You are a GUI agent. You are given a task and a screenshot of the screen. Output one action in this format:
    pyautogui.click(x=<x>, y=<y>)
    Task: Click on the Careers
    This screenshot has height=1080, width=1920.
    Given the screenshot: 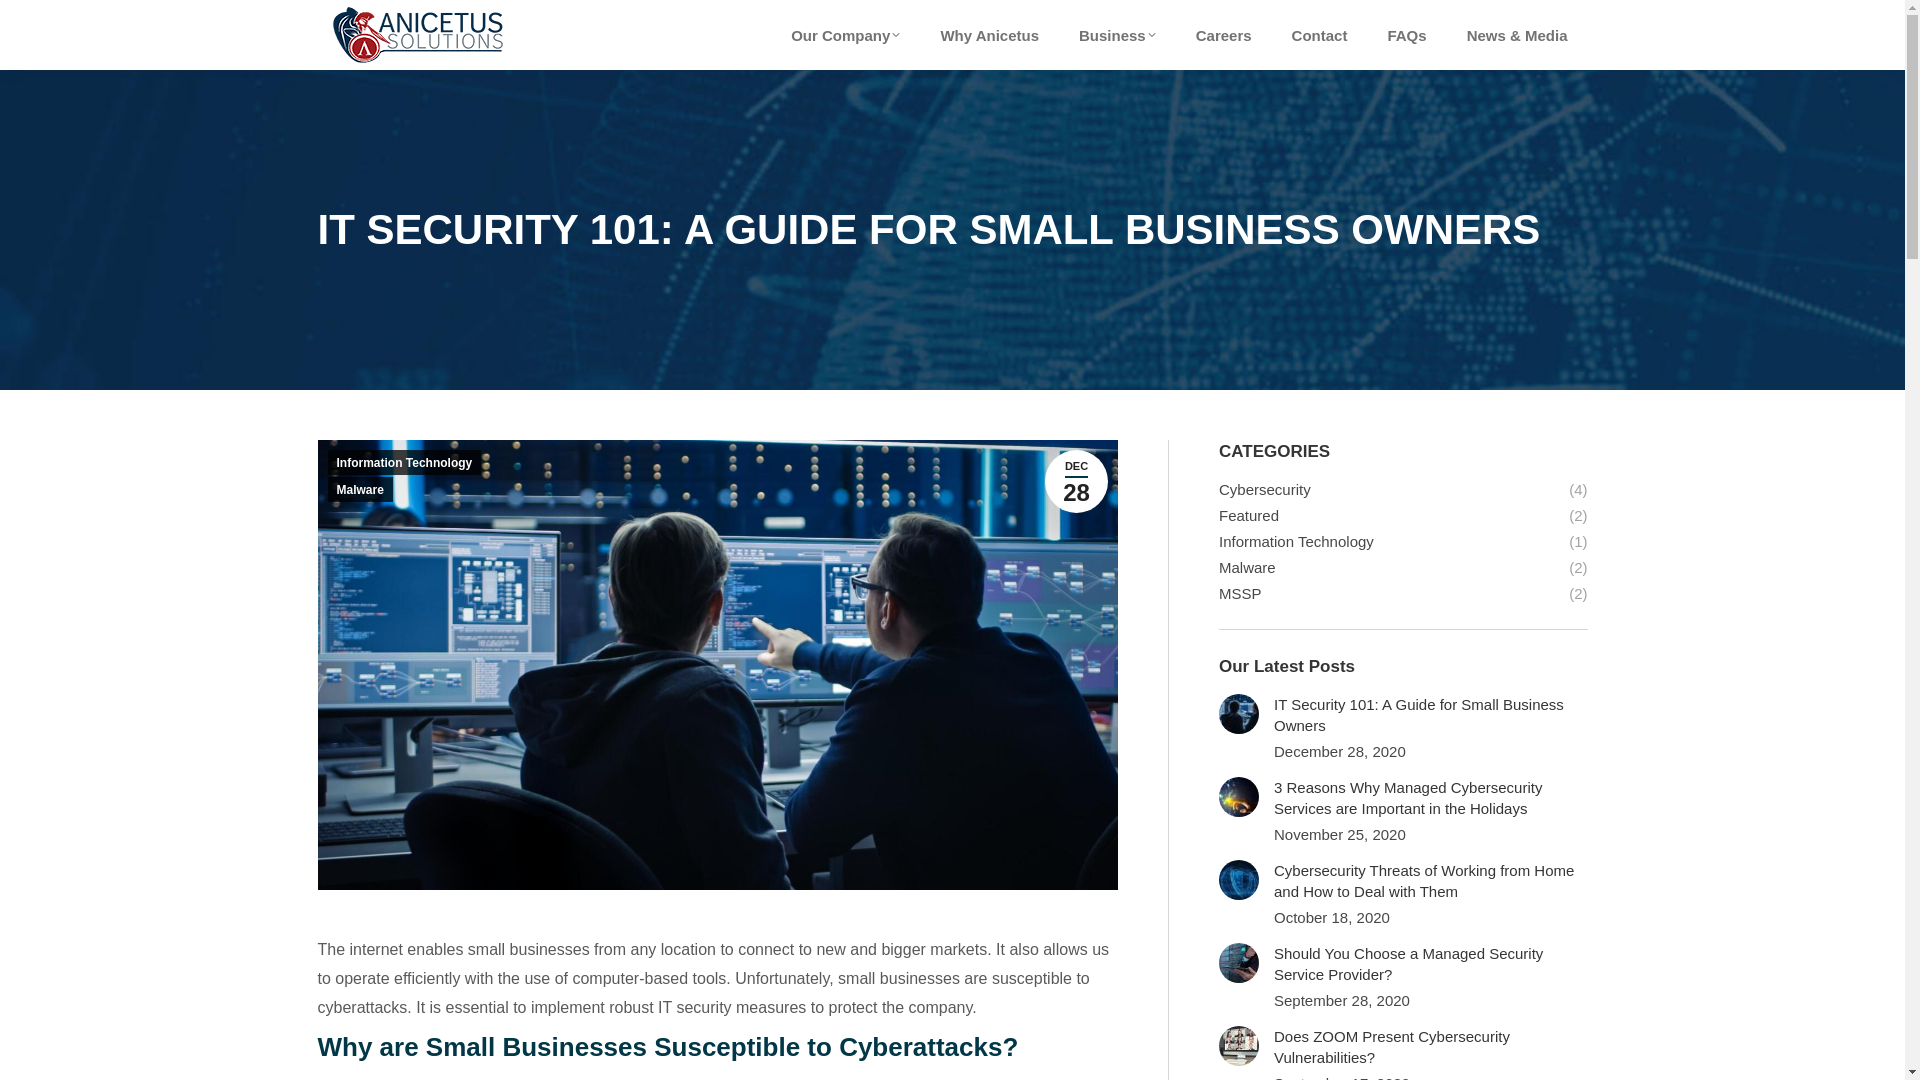 What is the action you would take?
    pyautogui.click(x=1076, y=482)
    